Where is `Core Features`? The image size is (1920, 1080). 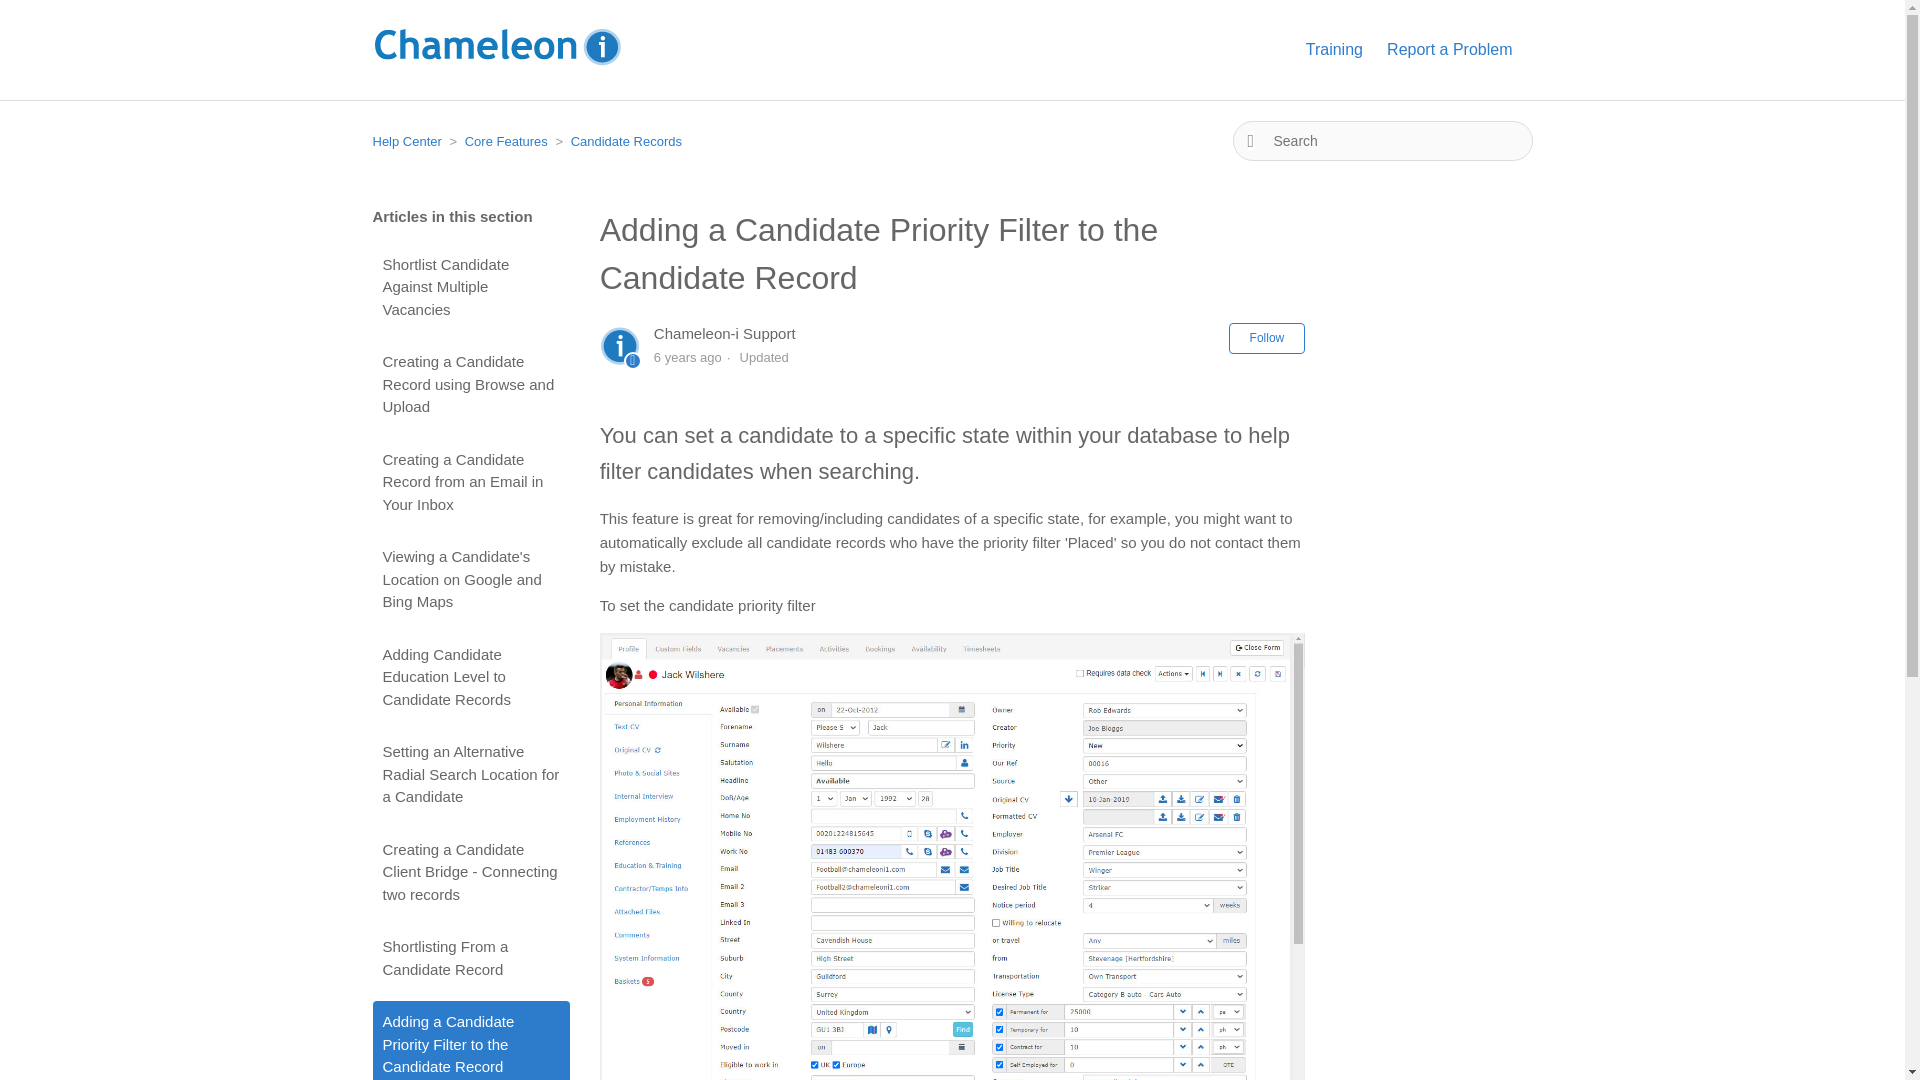
Core Features is located at coordinates (498, 141).